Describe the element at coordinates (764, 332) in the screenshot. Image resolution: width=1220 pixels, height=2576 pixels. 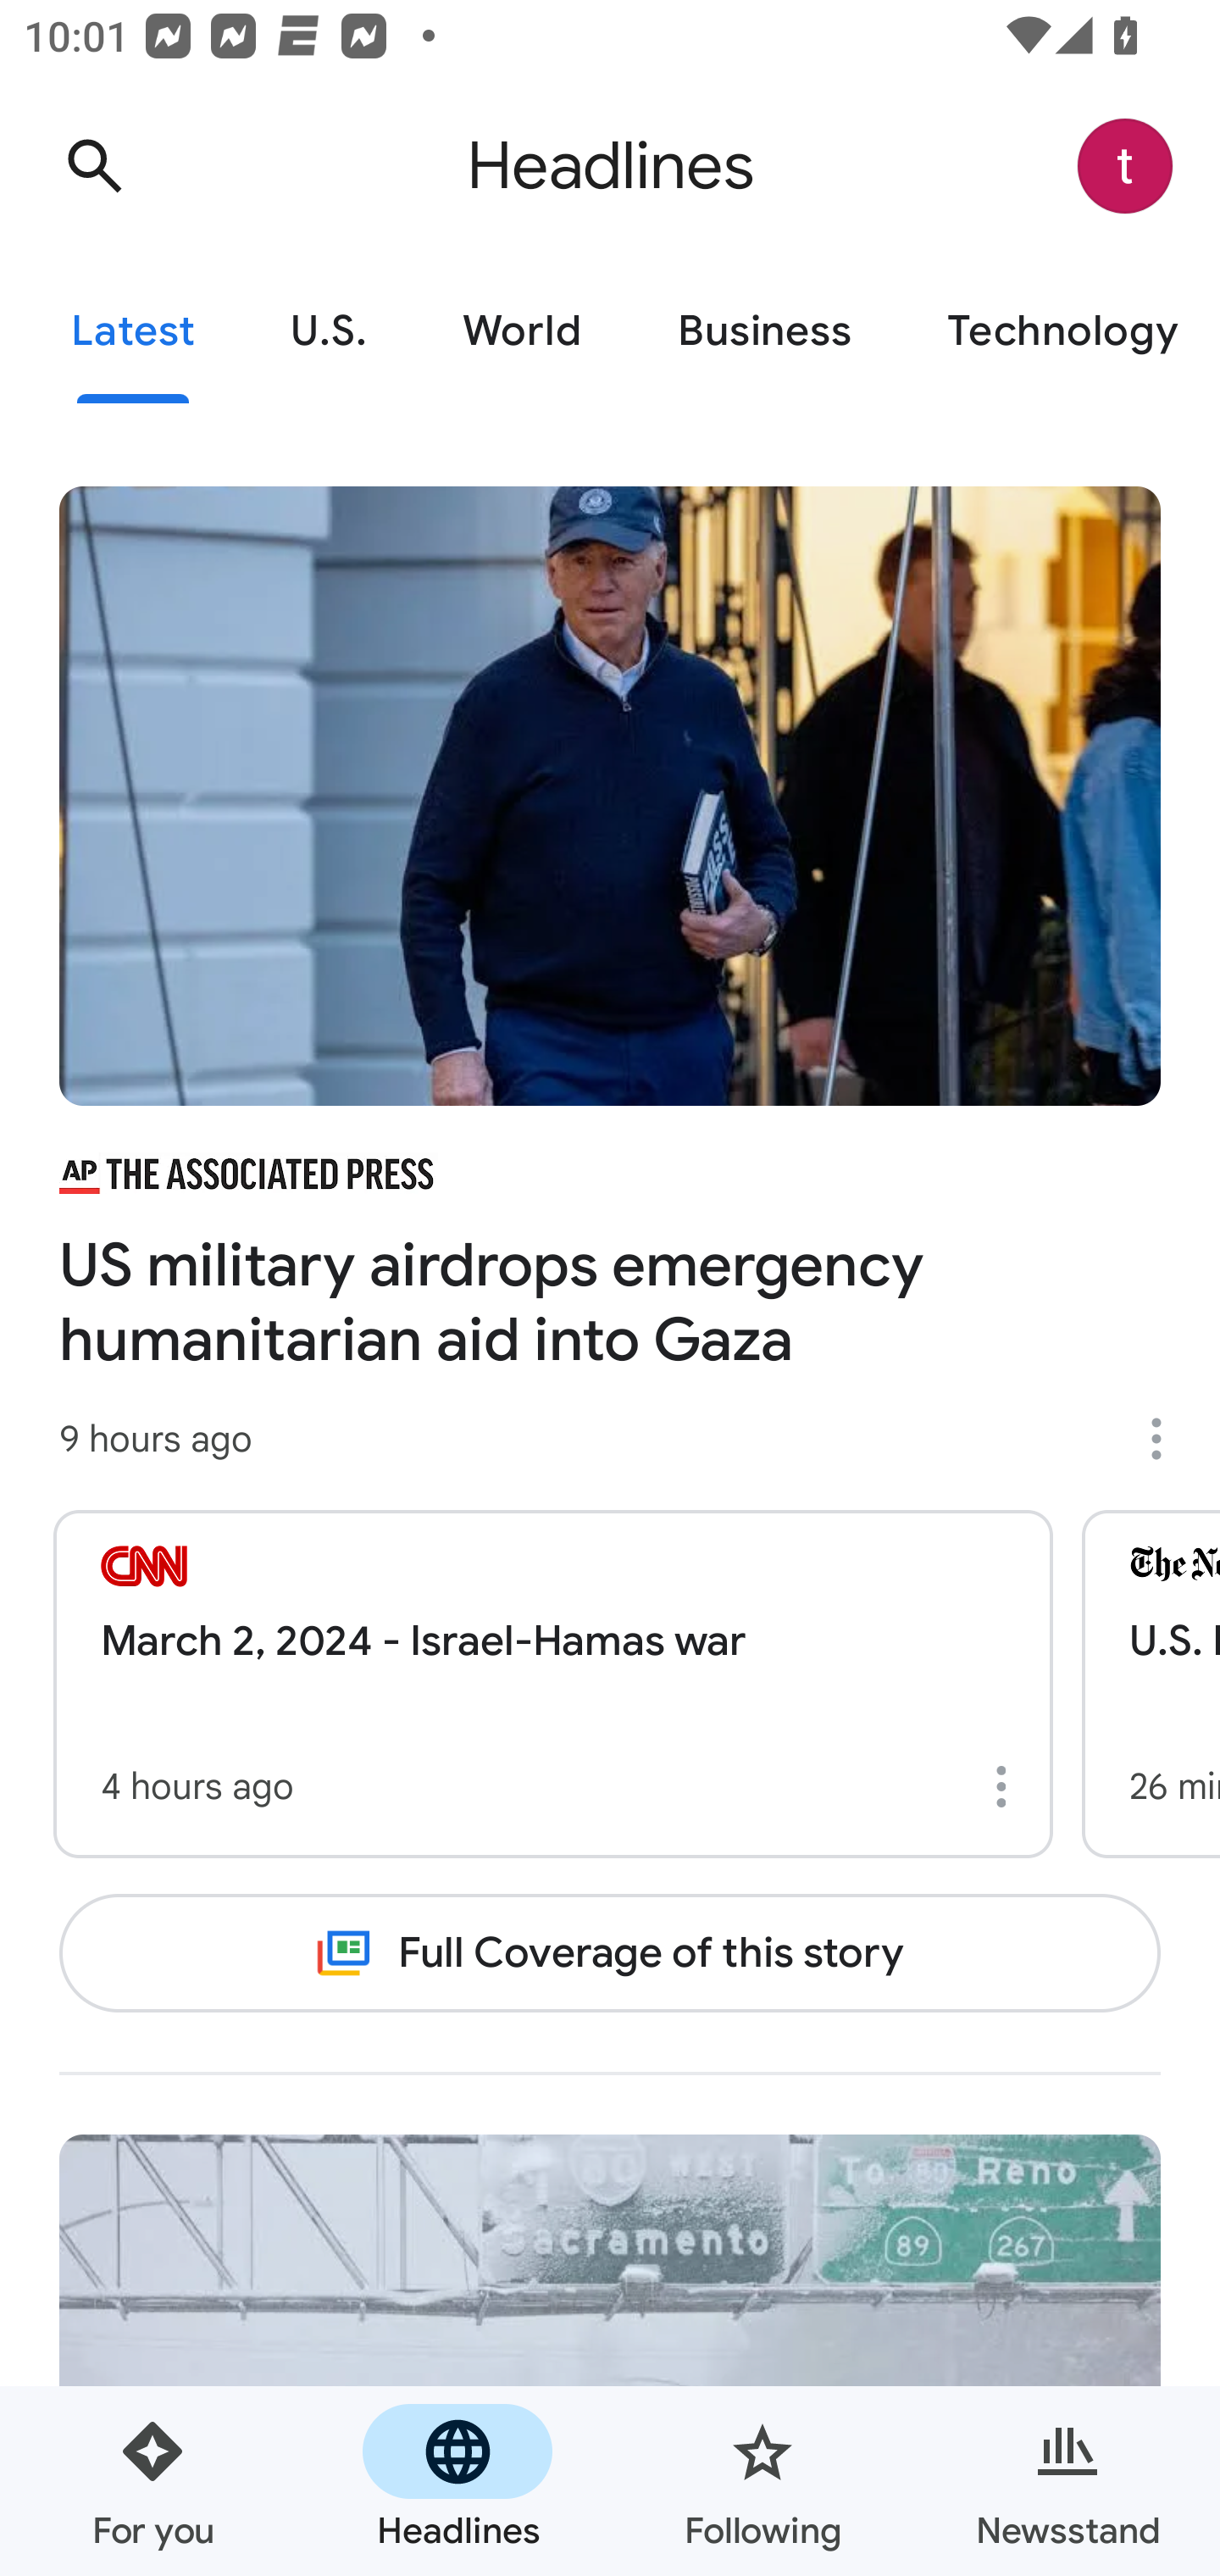
I see `Business` at that location.